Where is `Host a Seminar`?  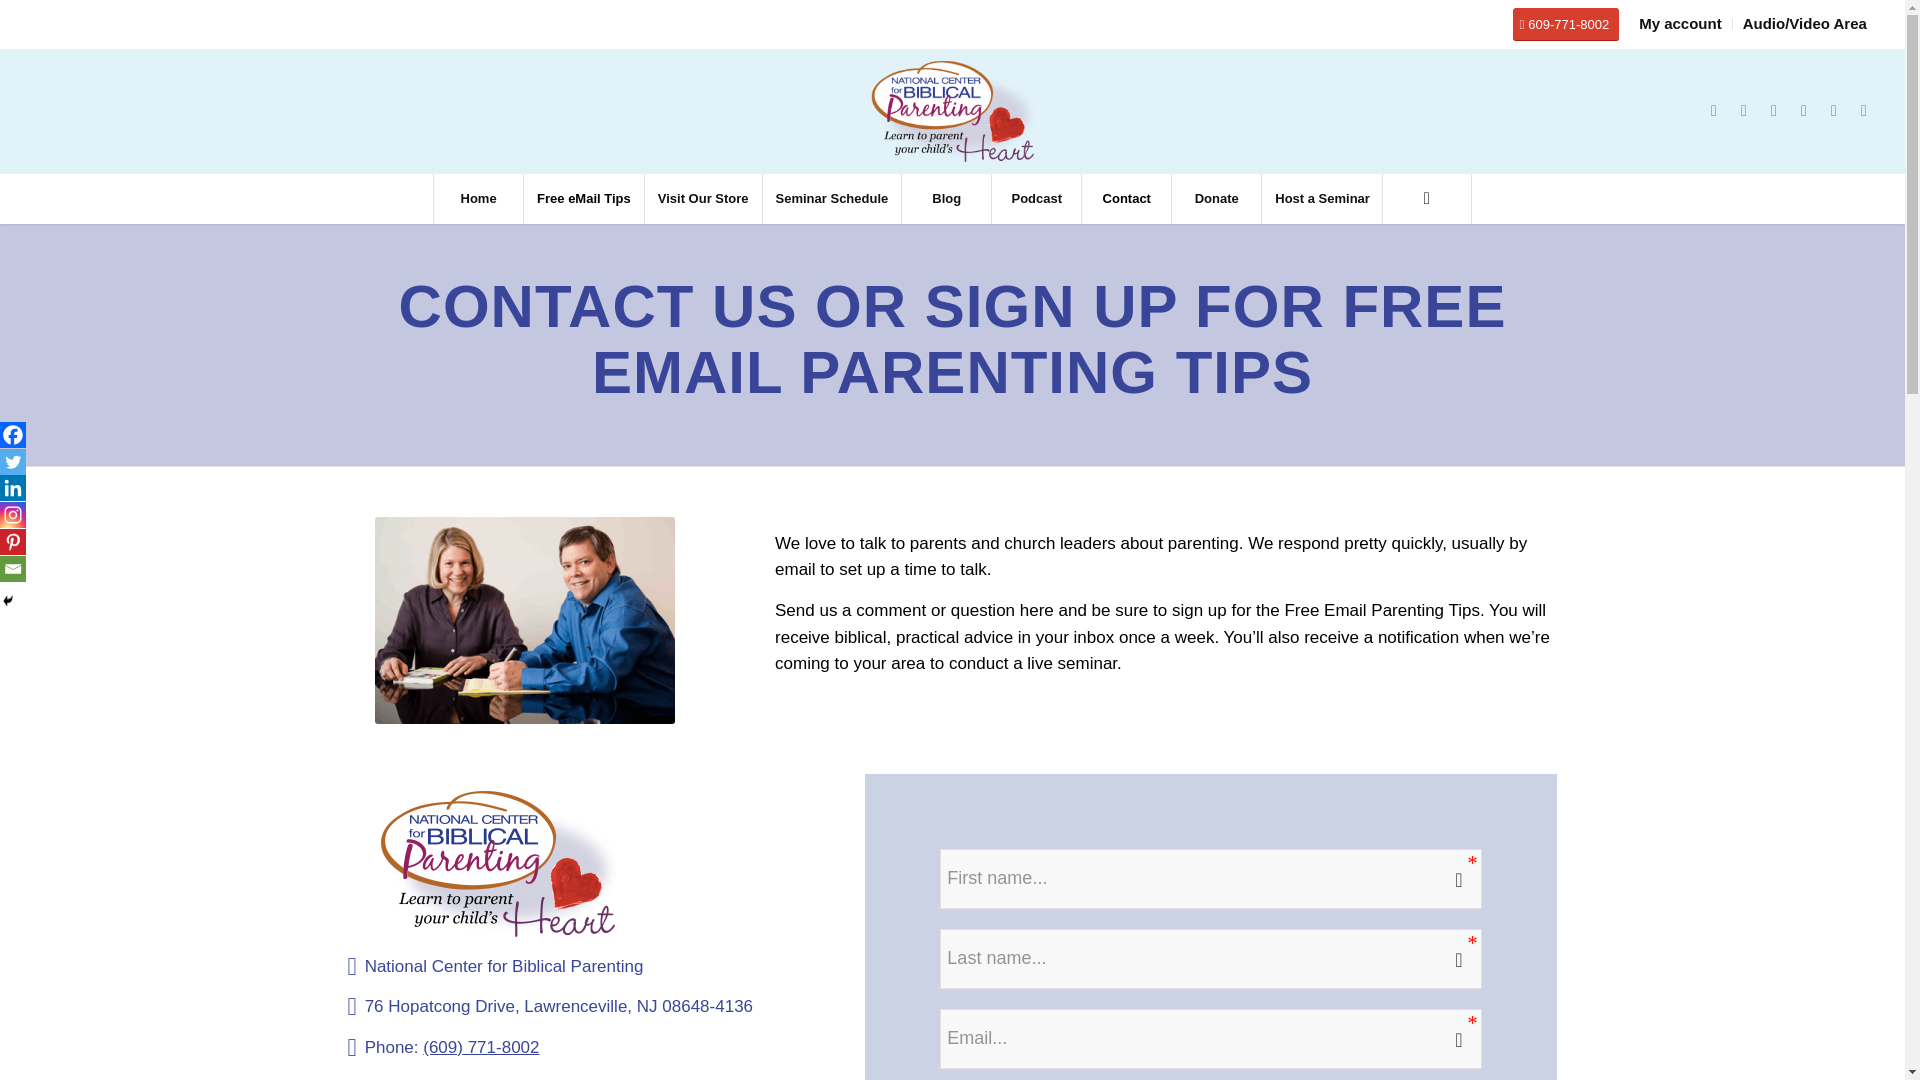 Host a Seminar is located at coordinates (1322, 198).